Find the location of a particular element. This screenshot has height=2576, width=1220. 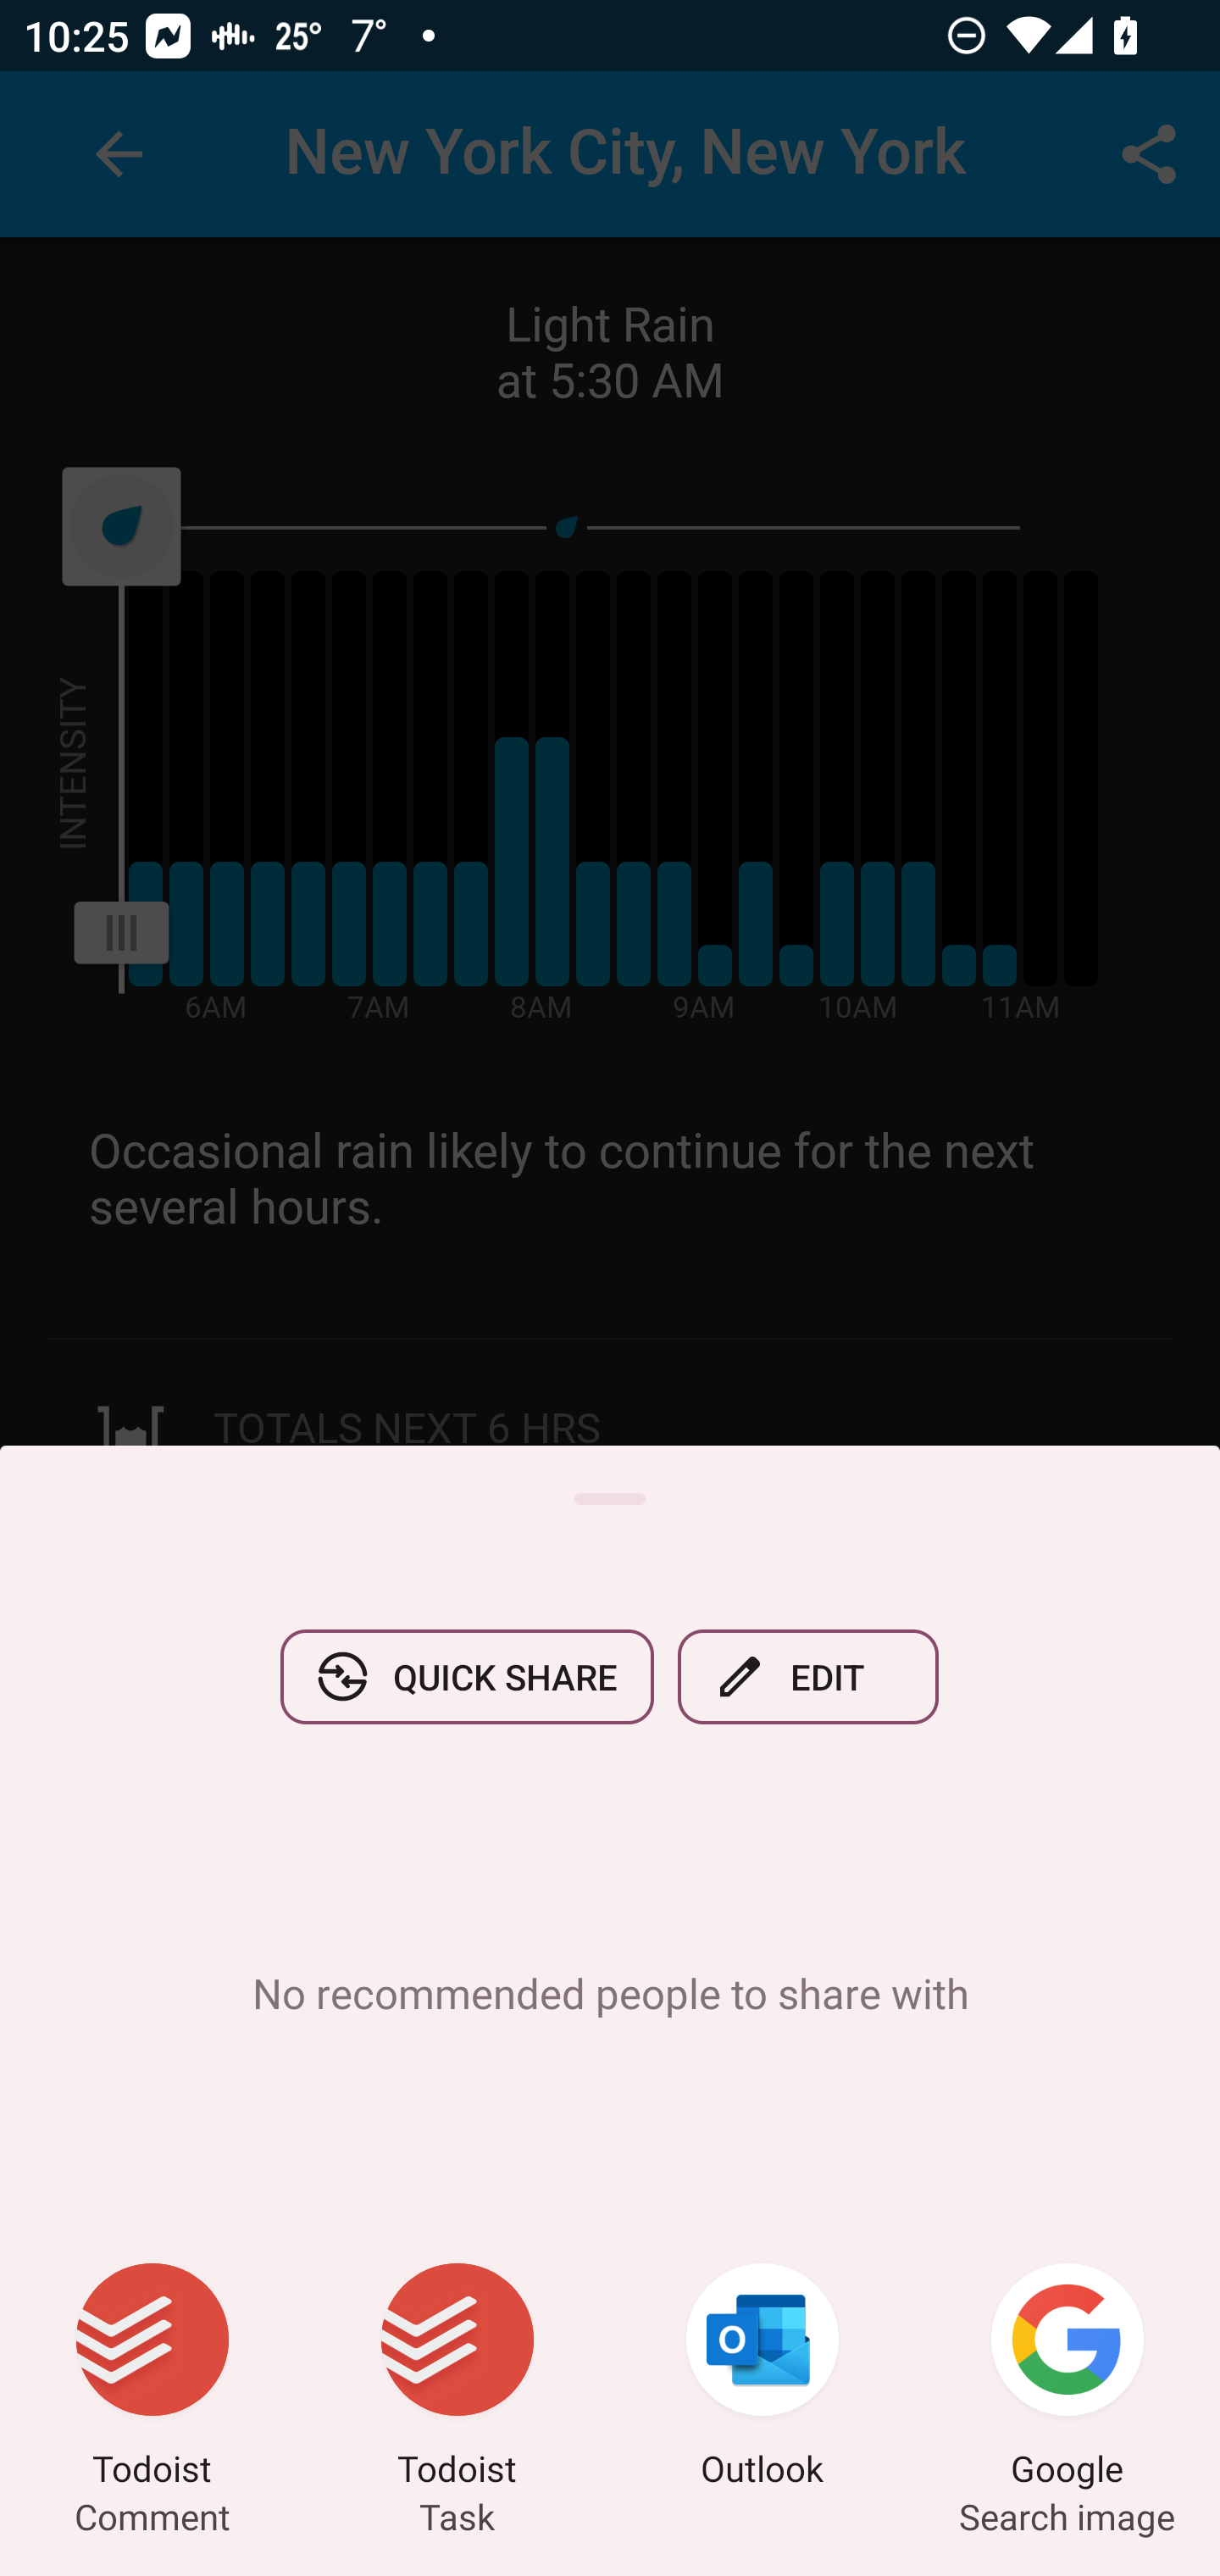

Todoist Comment is located at coordinates (152, 2379).